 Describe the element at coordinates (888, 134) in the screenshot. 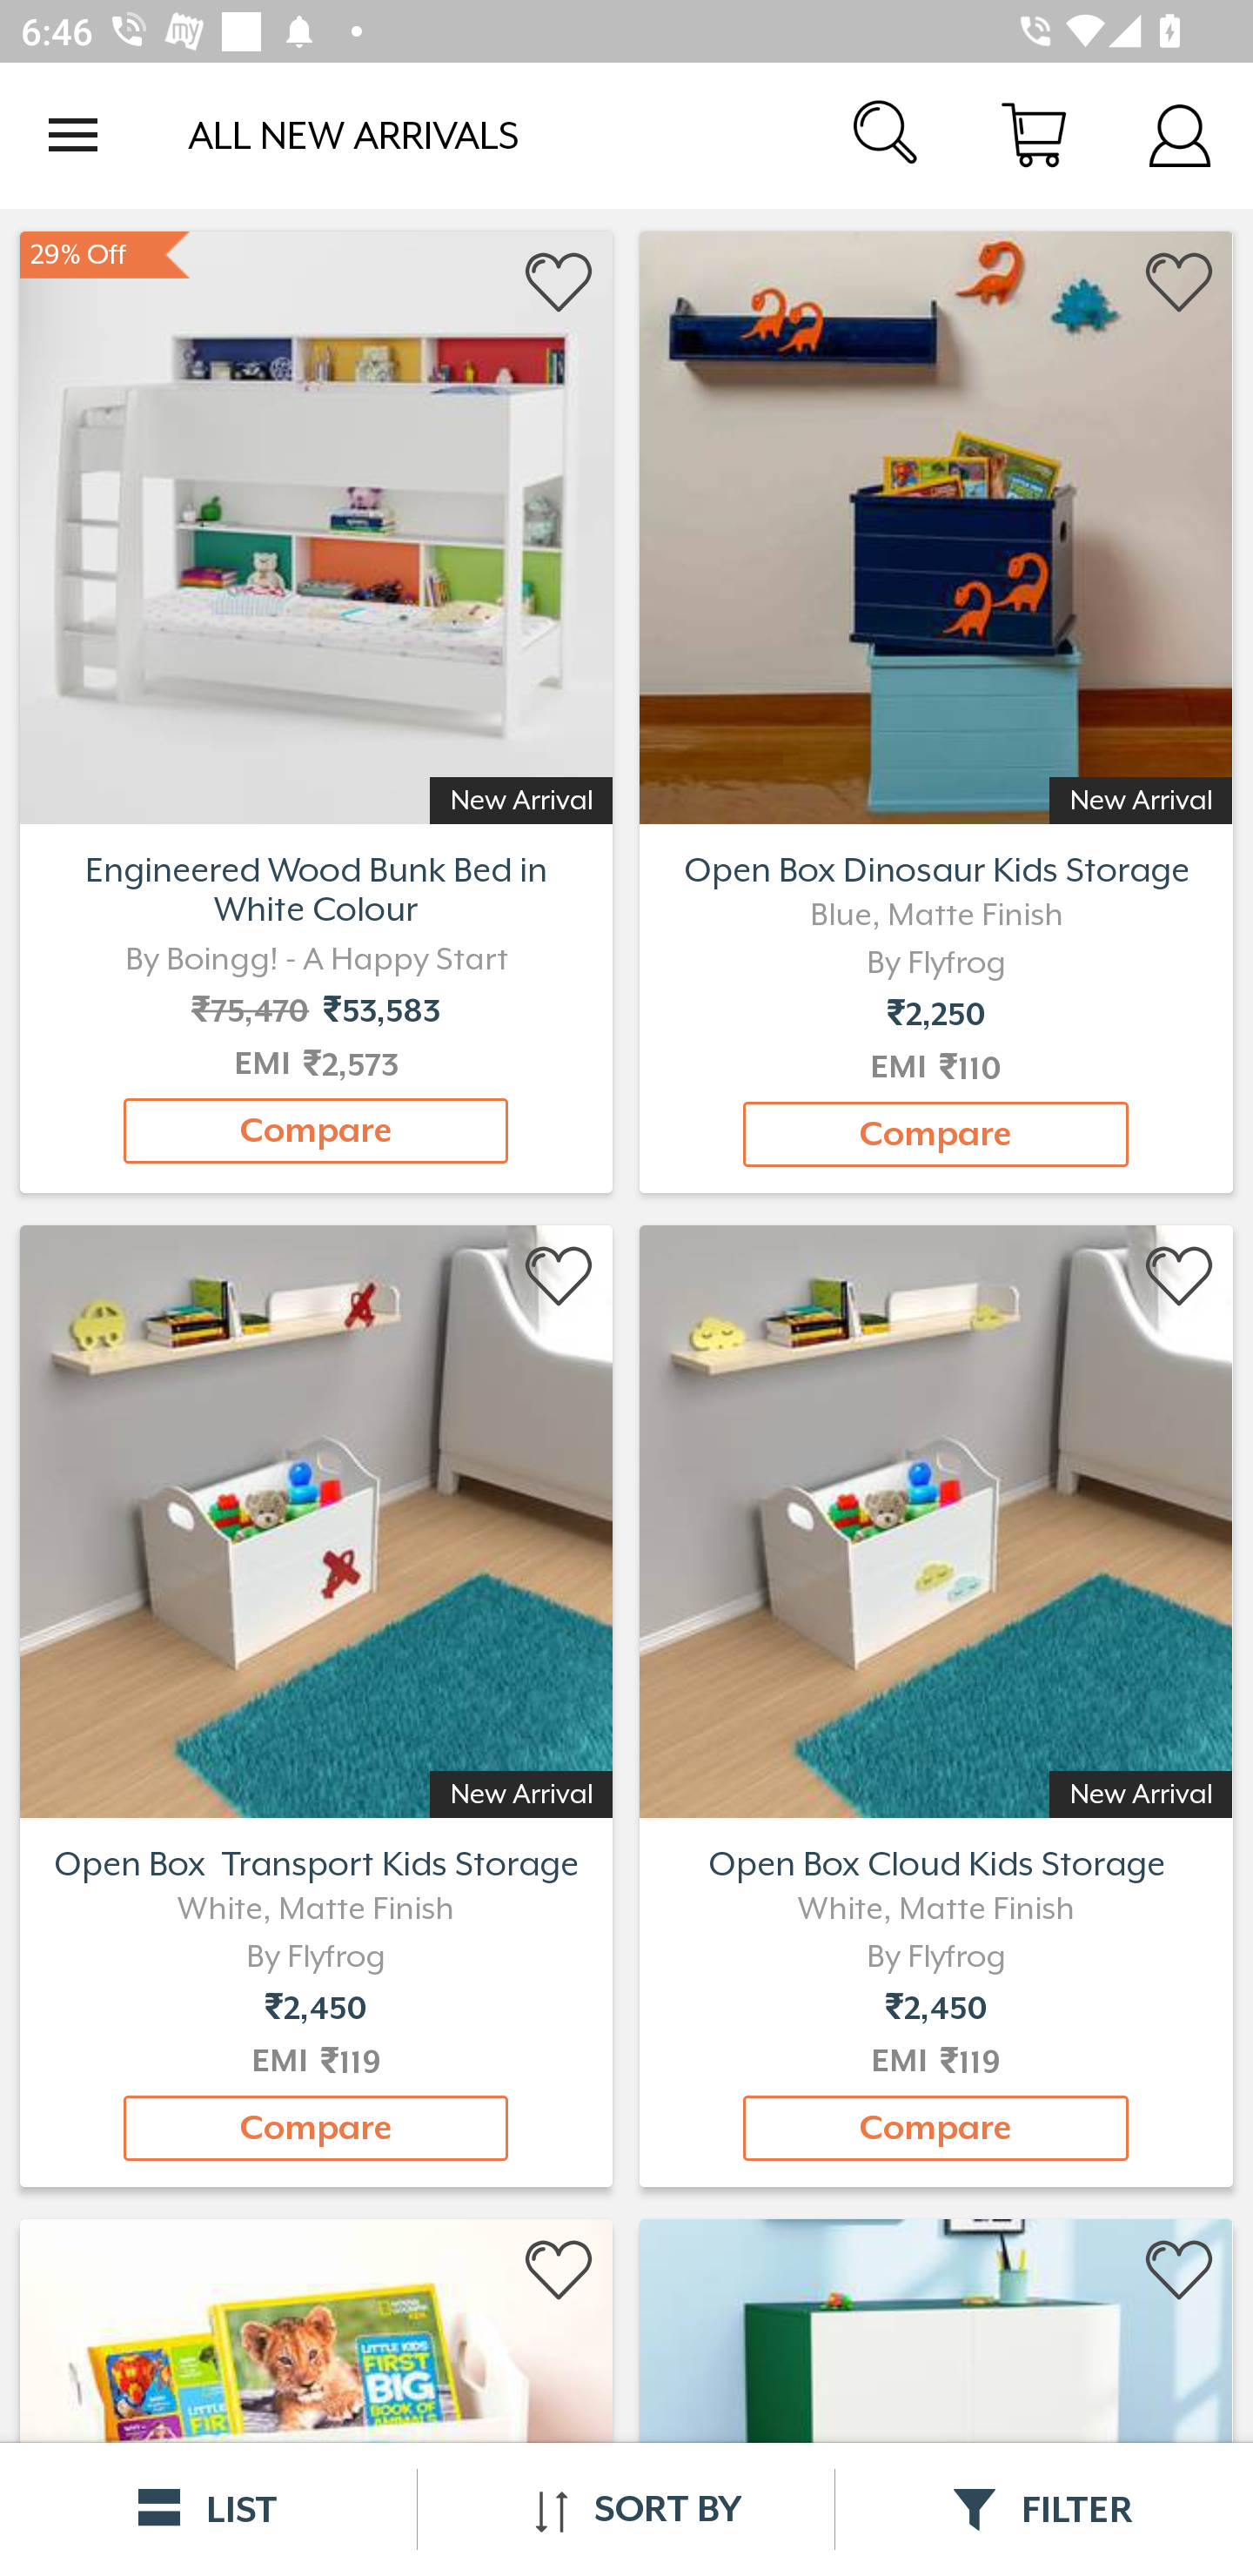

I see `Search` at that location.